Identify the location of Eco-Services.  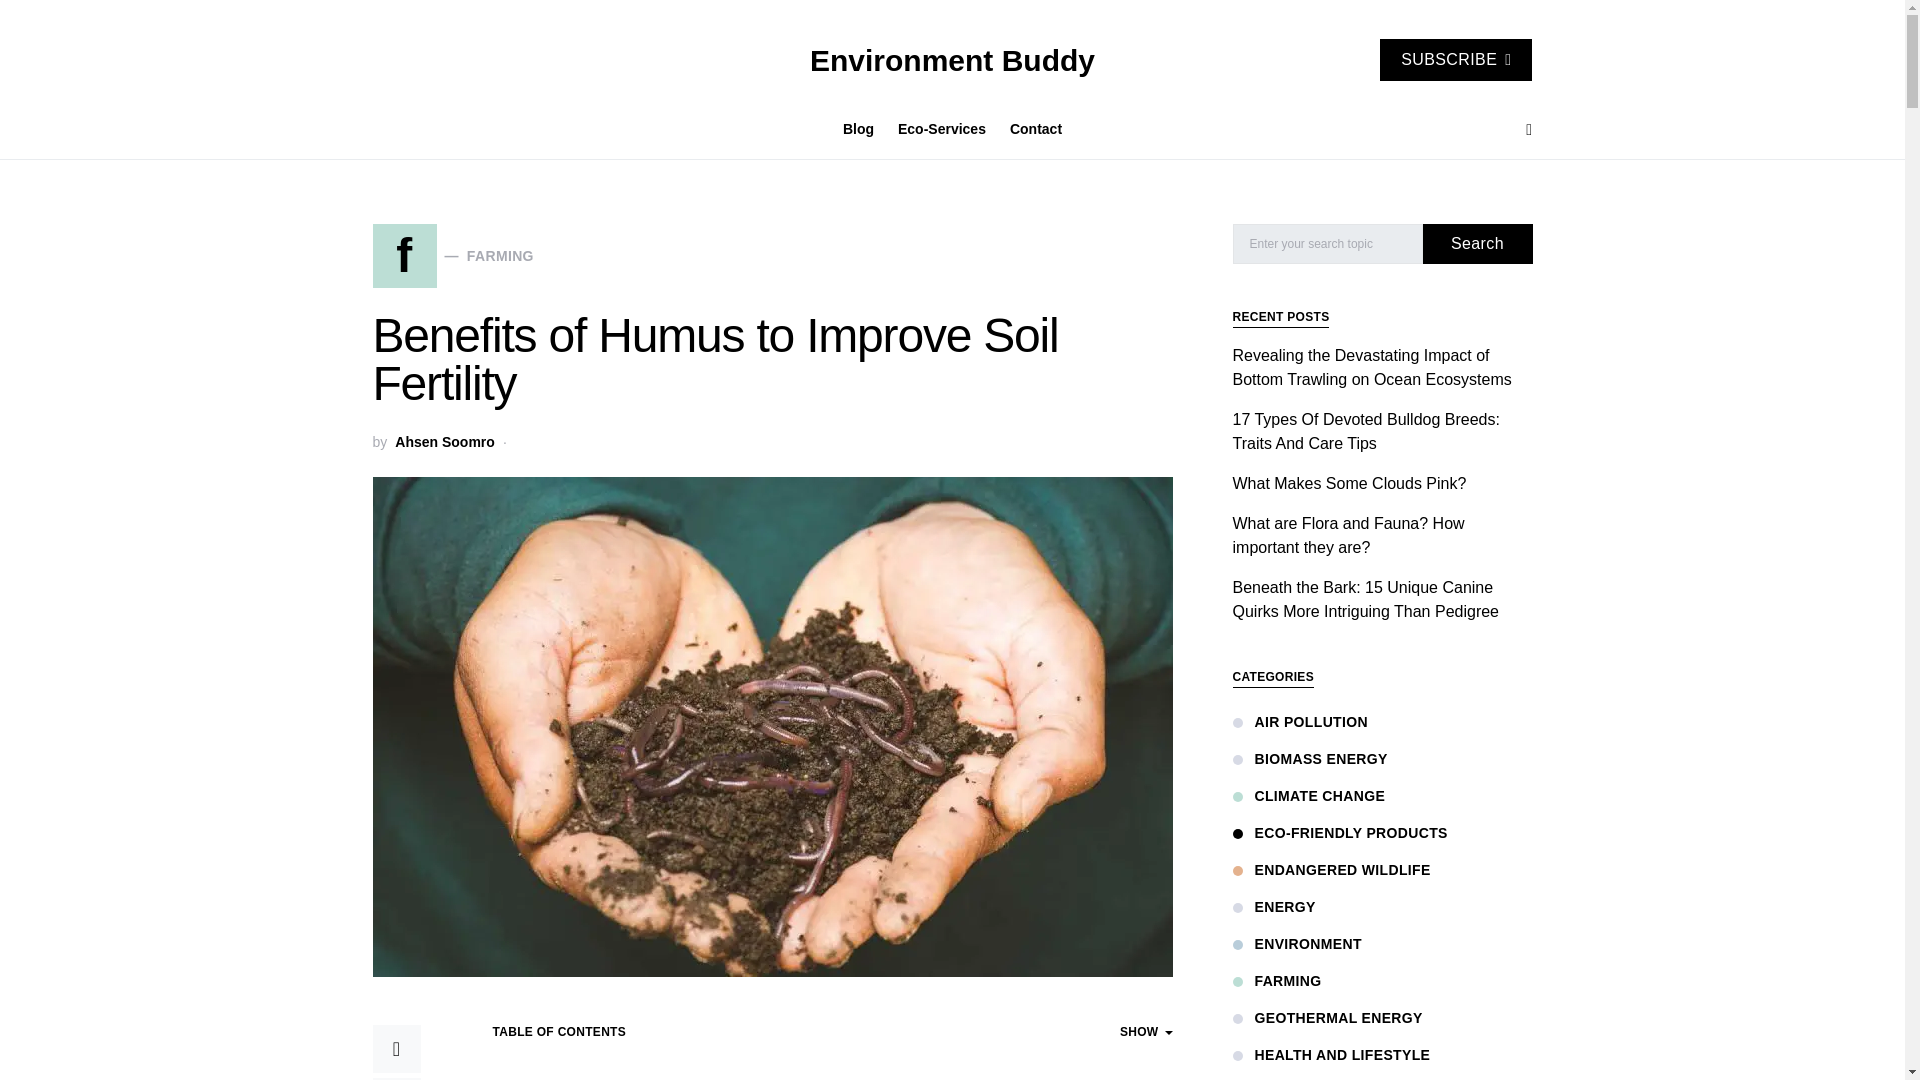
(942, 130).